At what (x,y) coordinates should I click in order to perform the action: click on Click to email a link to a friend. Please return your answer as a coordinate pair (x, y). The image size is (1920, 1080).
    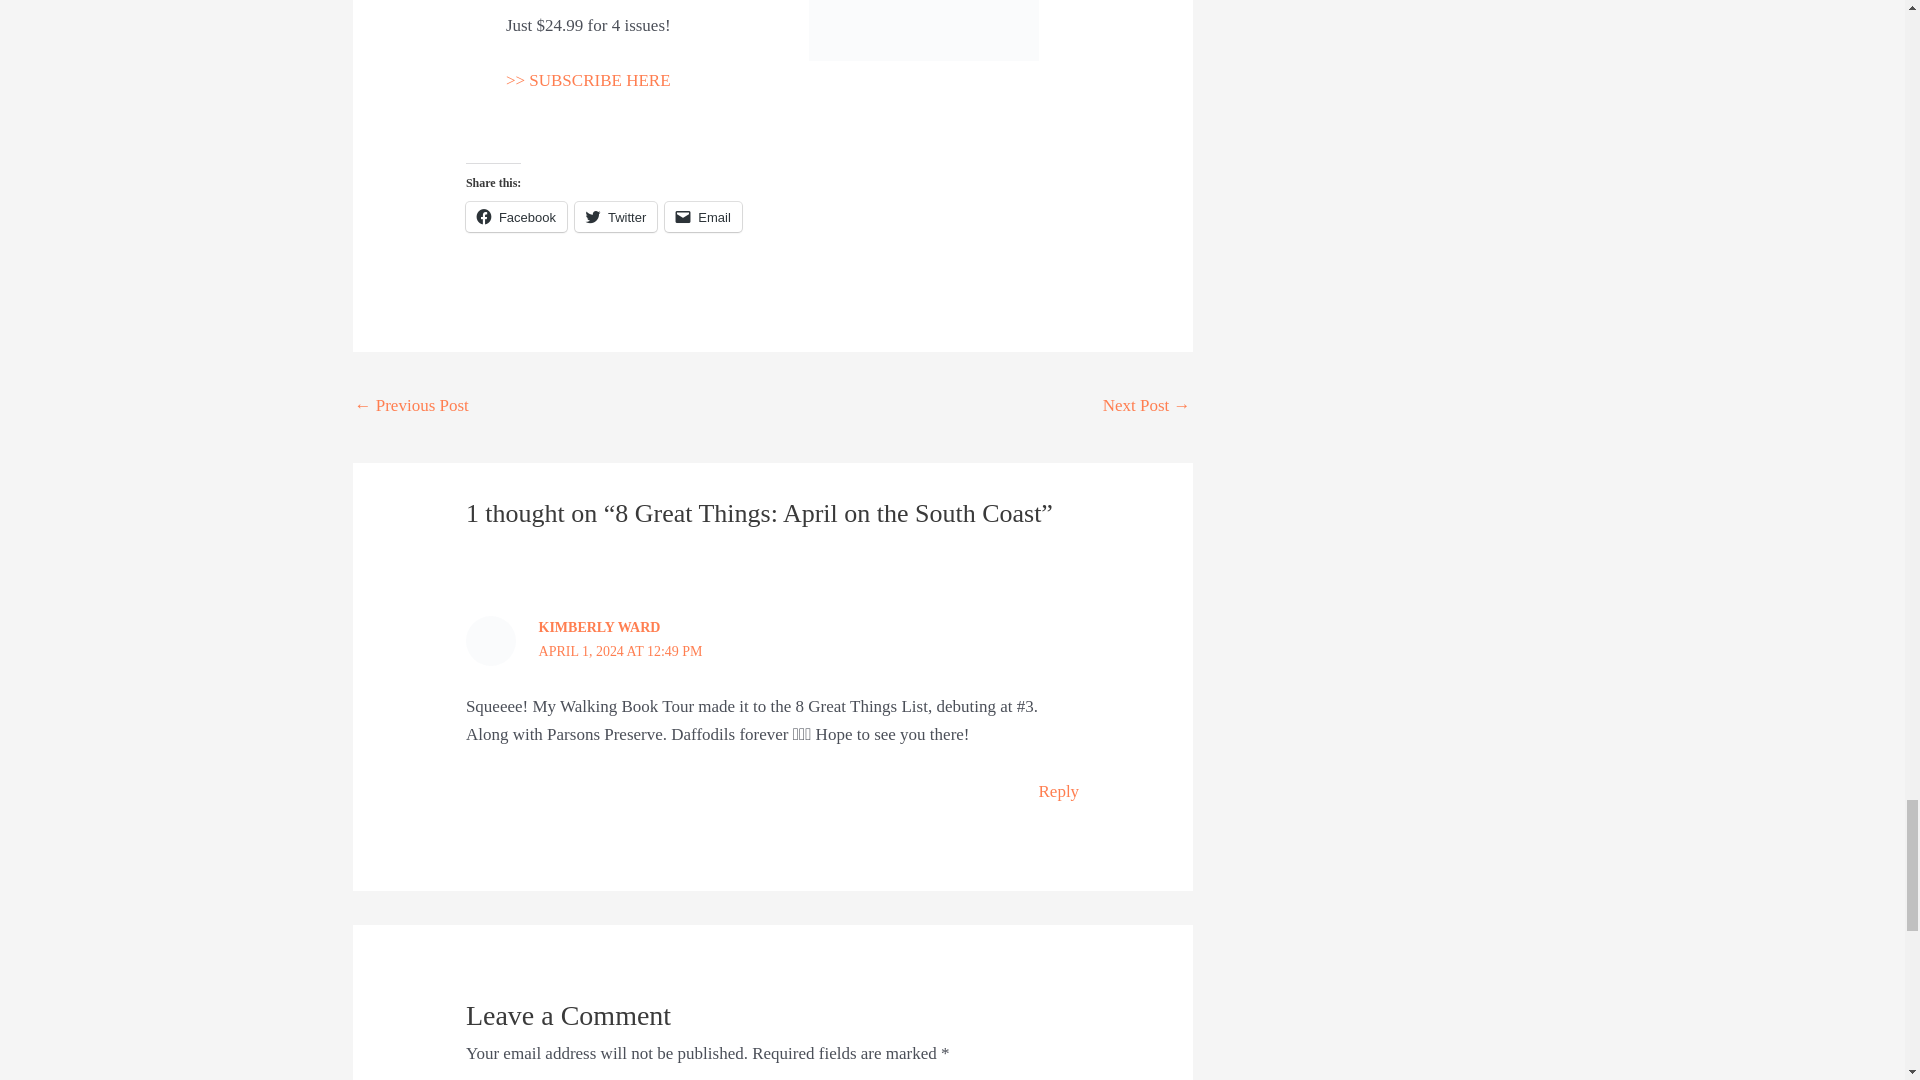
    Looking at the image, I should click on (702, 216).